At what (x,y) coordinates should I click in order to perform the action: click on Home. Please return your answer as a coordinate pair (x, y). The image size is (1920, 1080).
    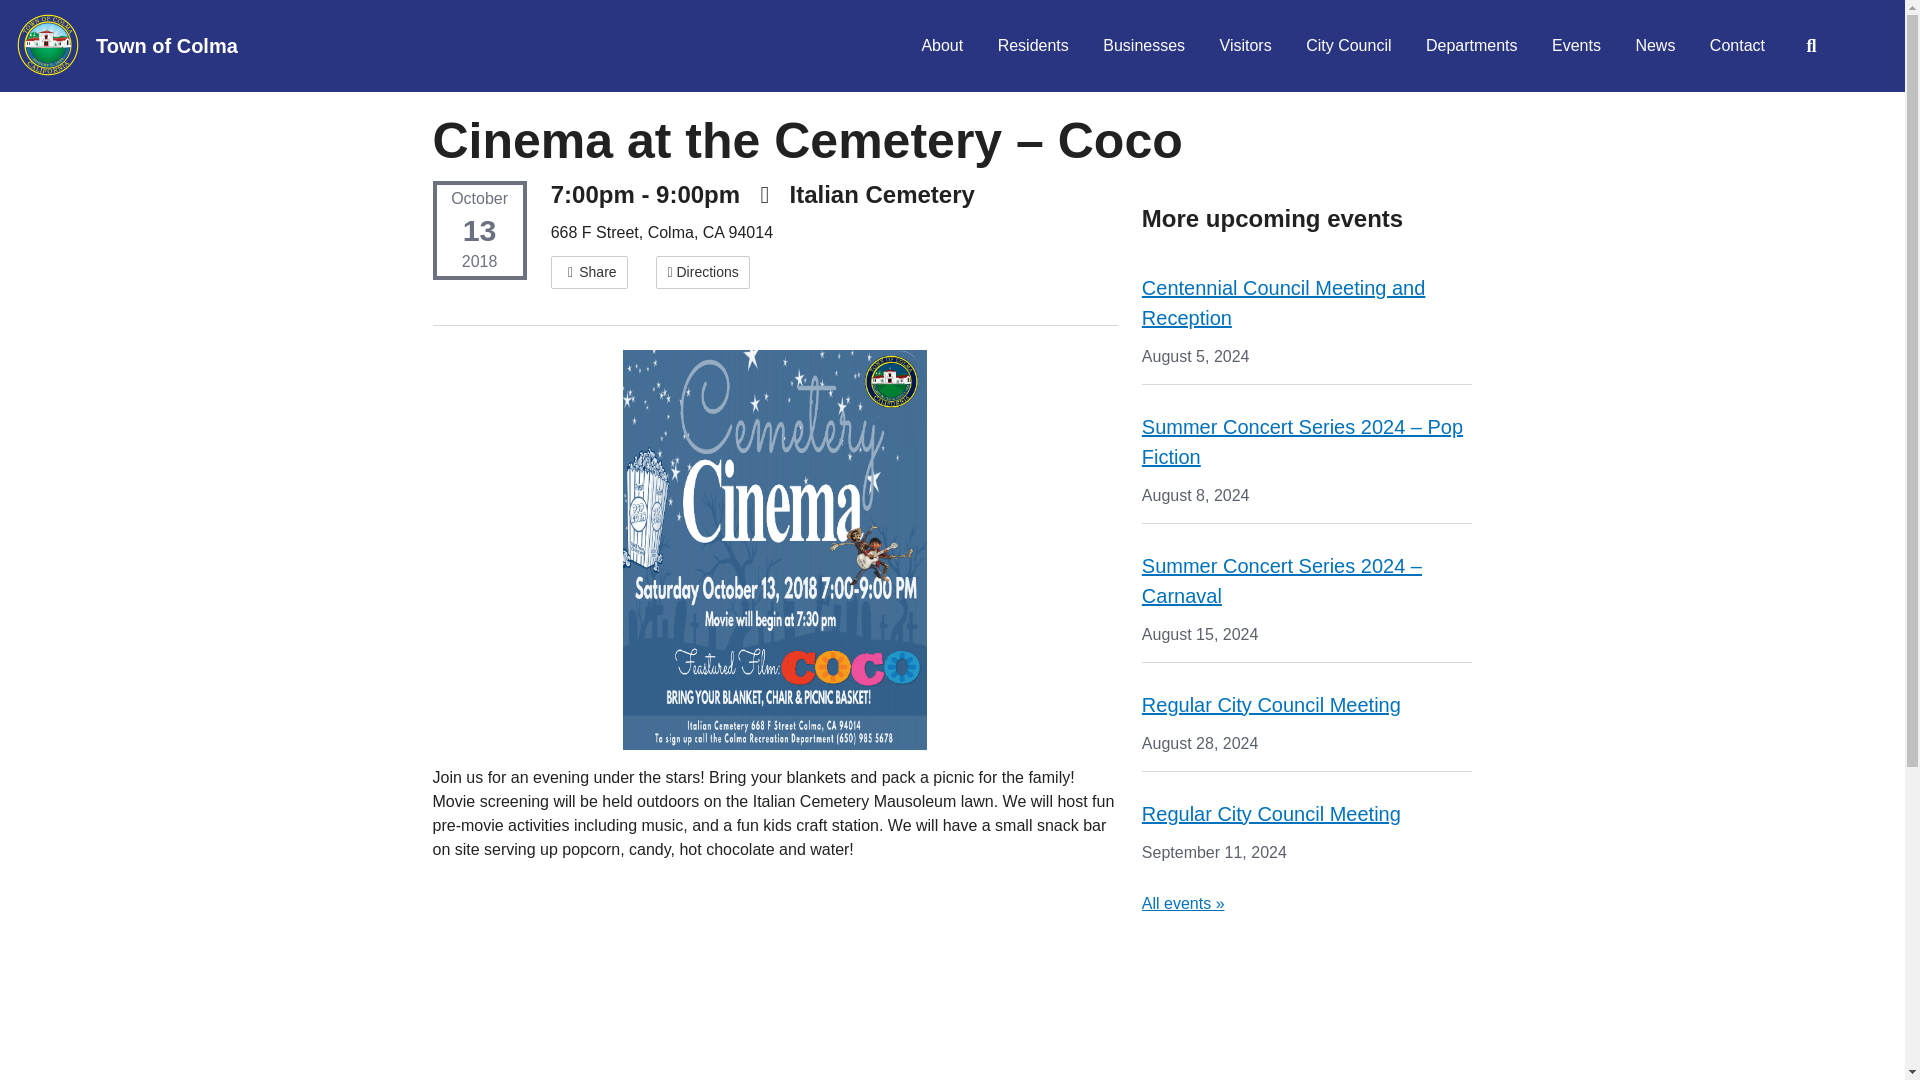
    Looking at the image, I should click on (174, 46).